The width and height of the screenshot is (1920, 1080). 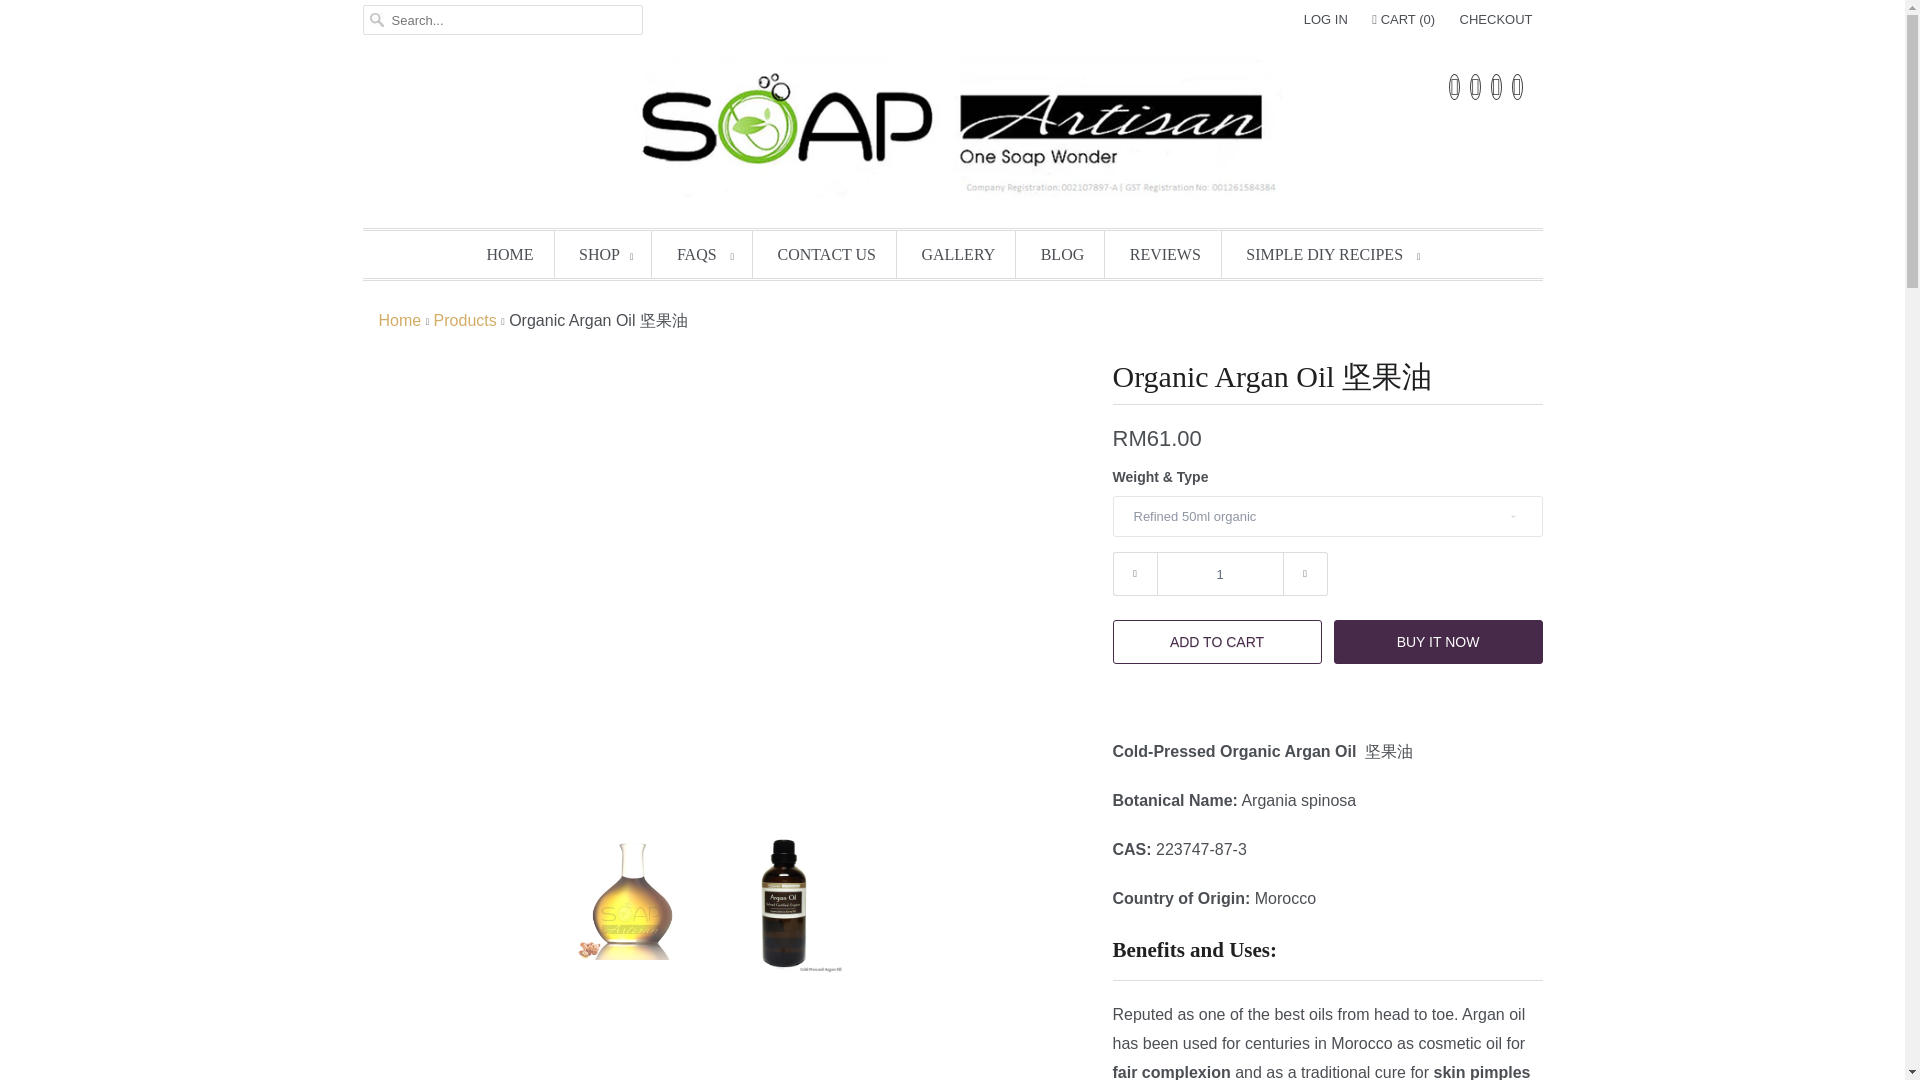 What do you see at coordinates (1325, 20) in the screenshot?
I see `LOG IN` at bounding box center [1325, 20].